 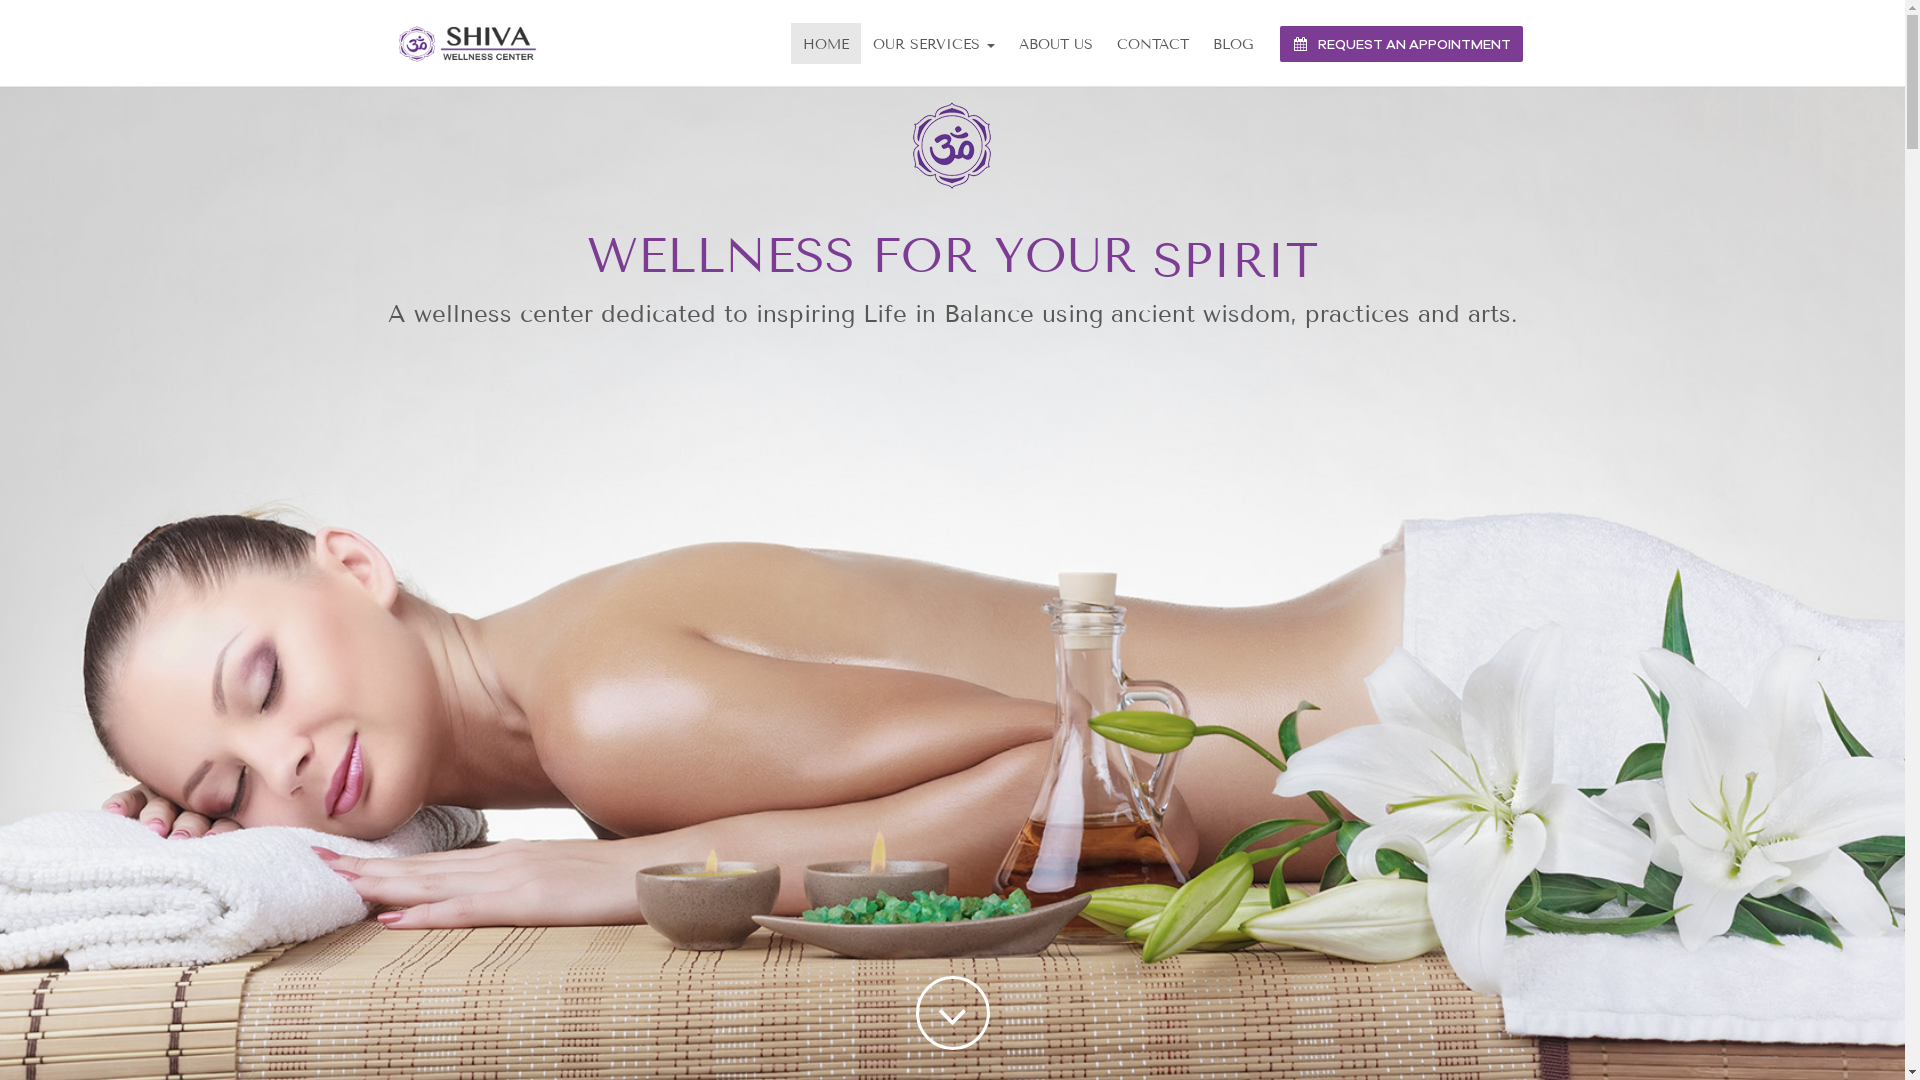 What do you see at coordinates (933, 44) in the screenshot?
I see `OUR SERVICES` at bounding box center [933, 44].